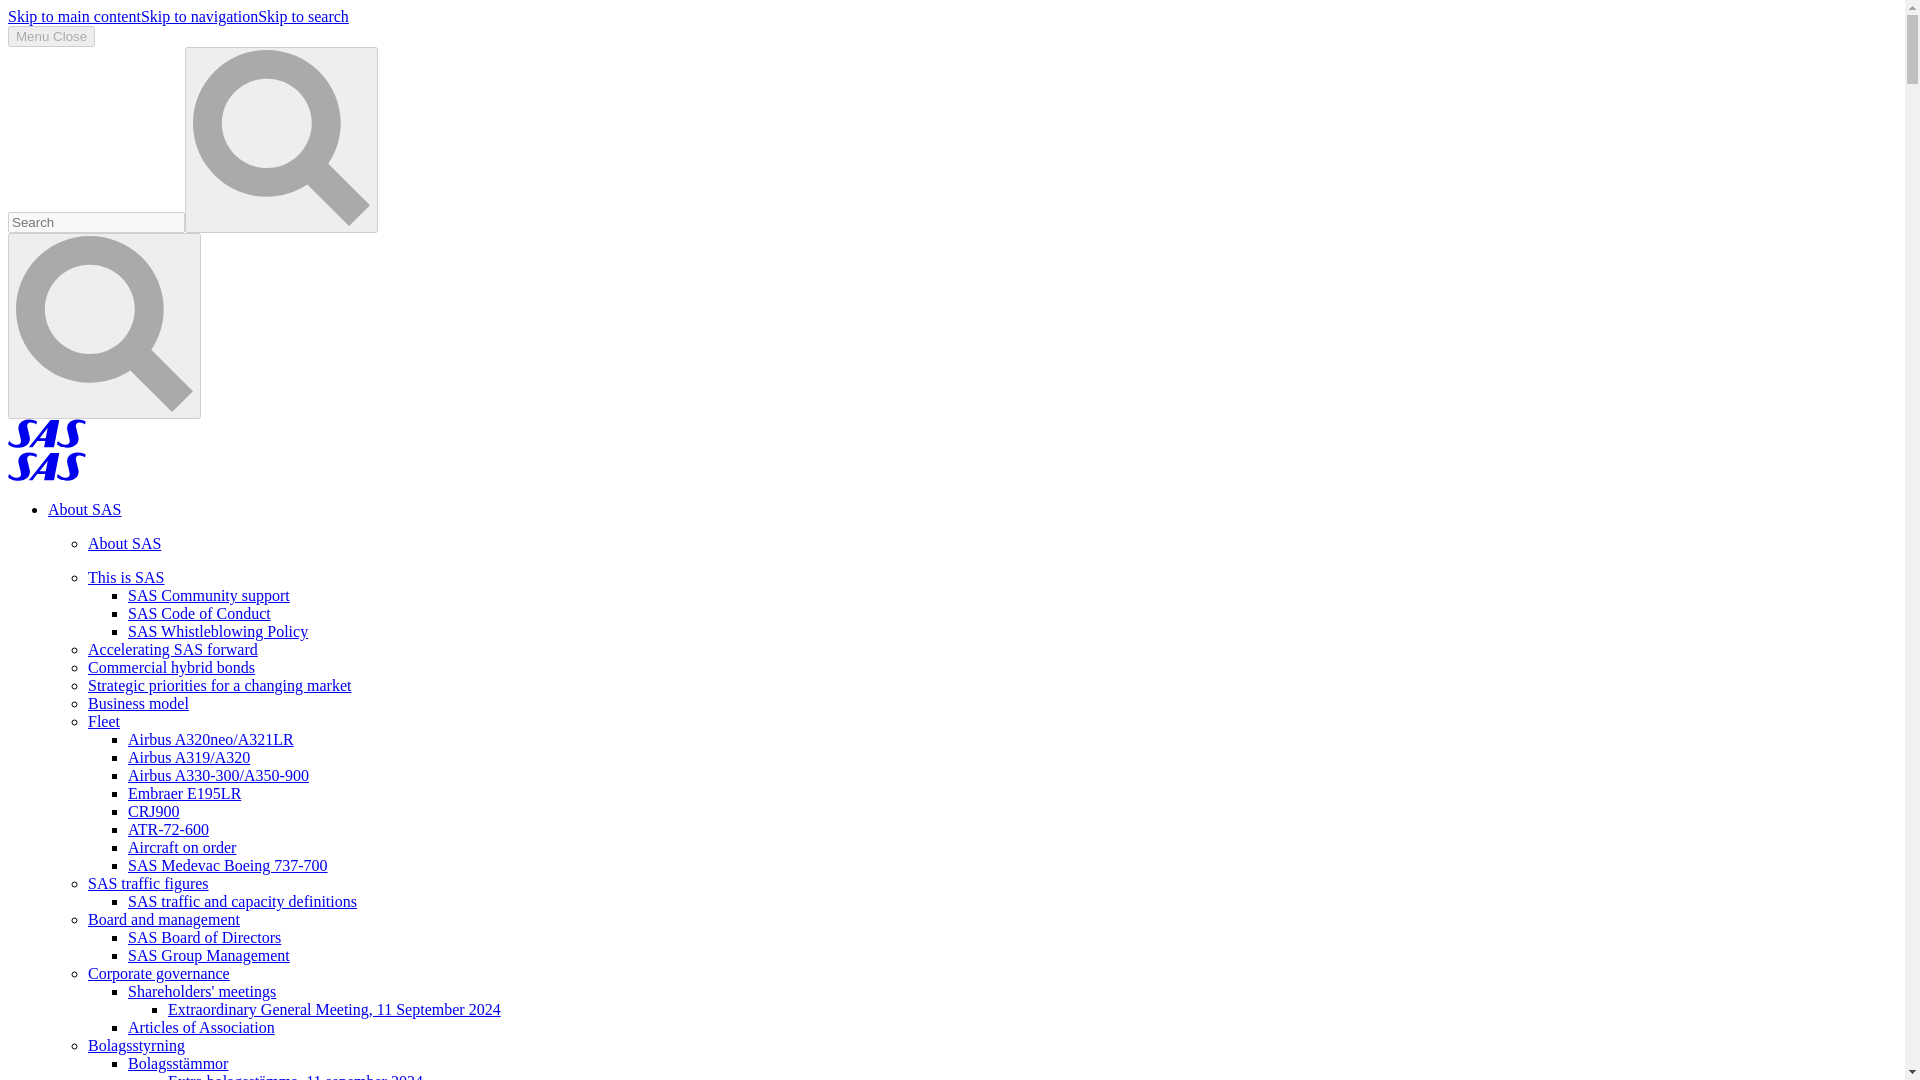 This screenshot has height=1080, width=1920. I want to click on About SAS, so click(84, 510).